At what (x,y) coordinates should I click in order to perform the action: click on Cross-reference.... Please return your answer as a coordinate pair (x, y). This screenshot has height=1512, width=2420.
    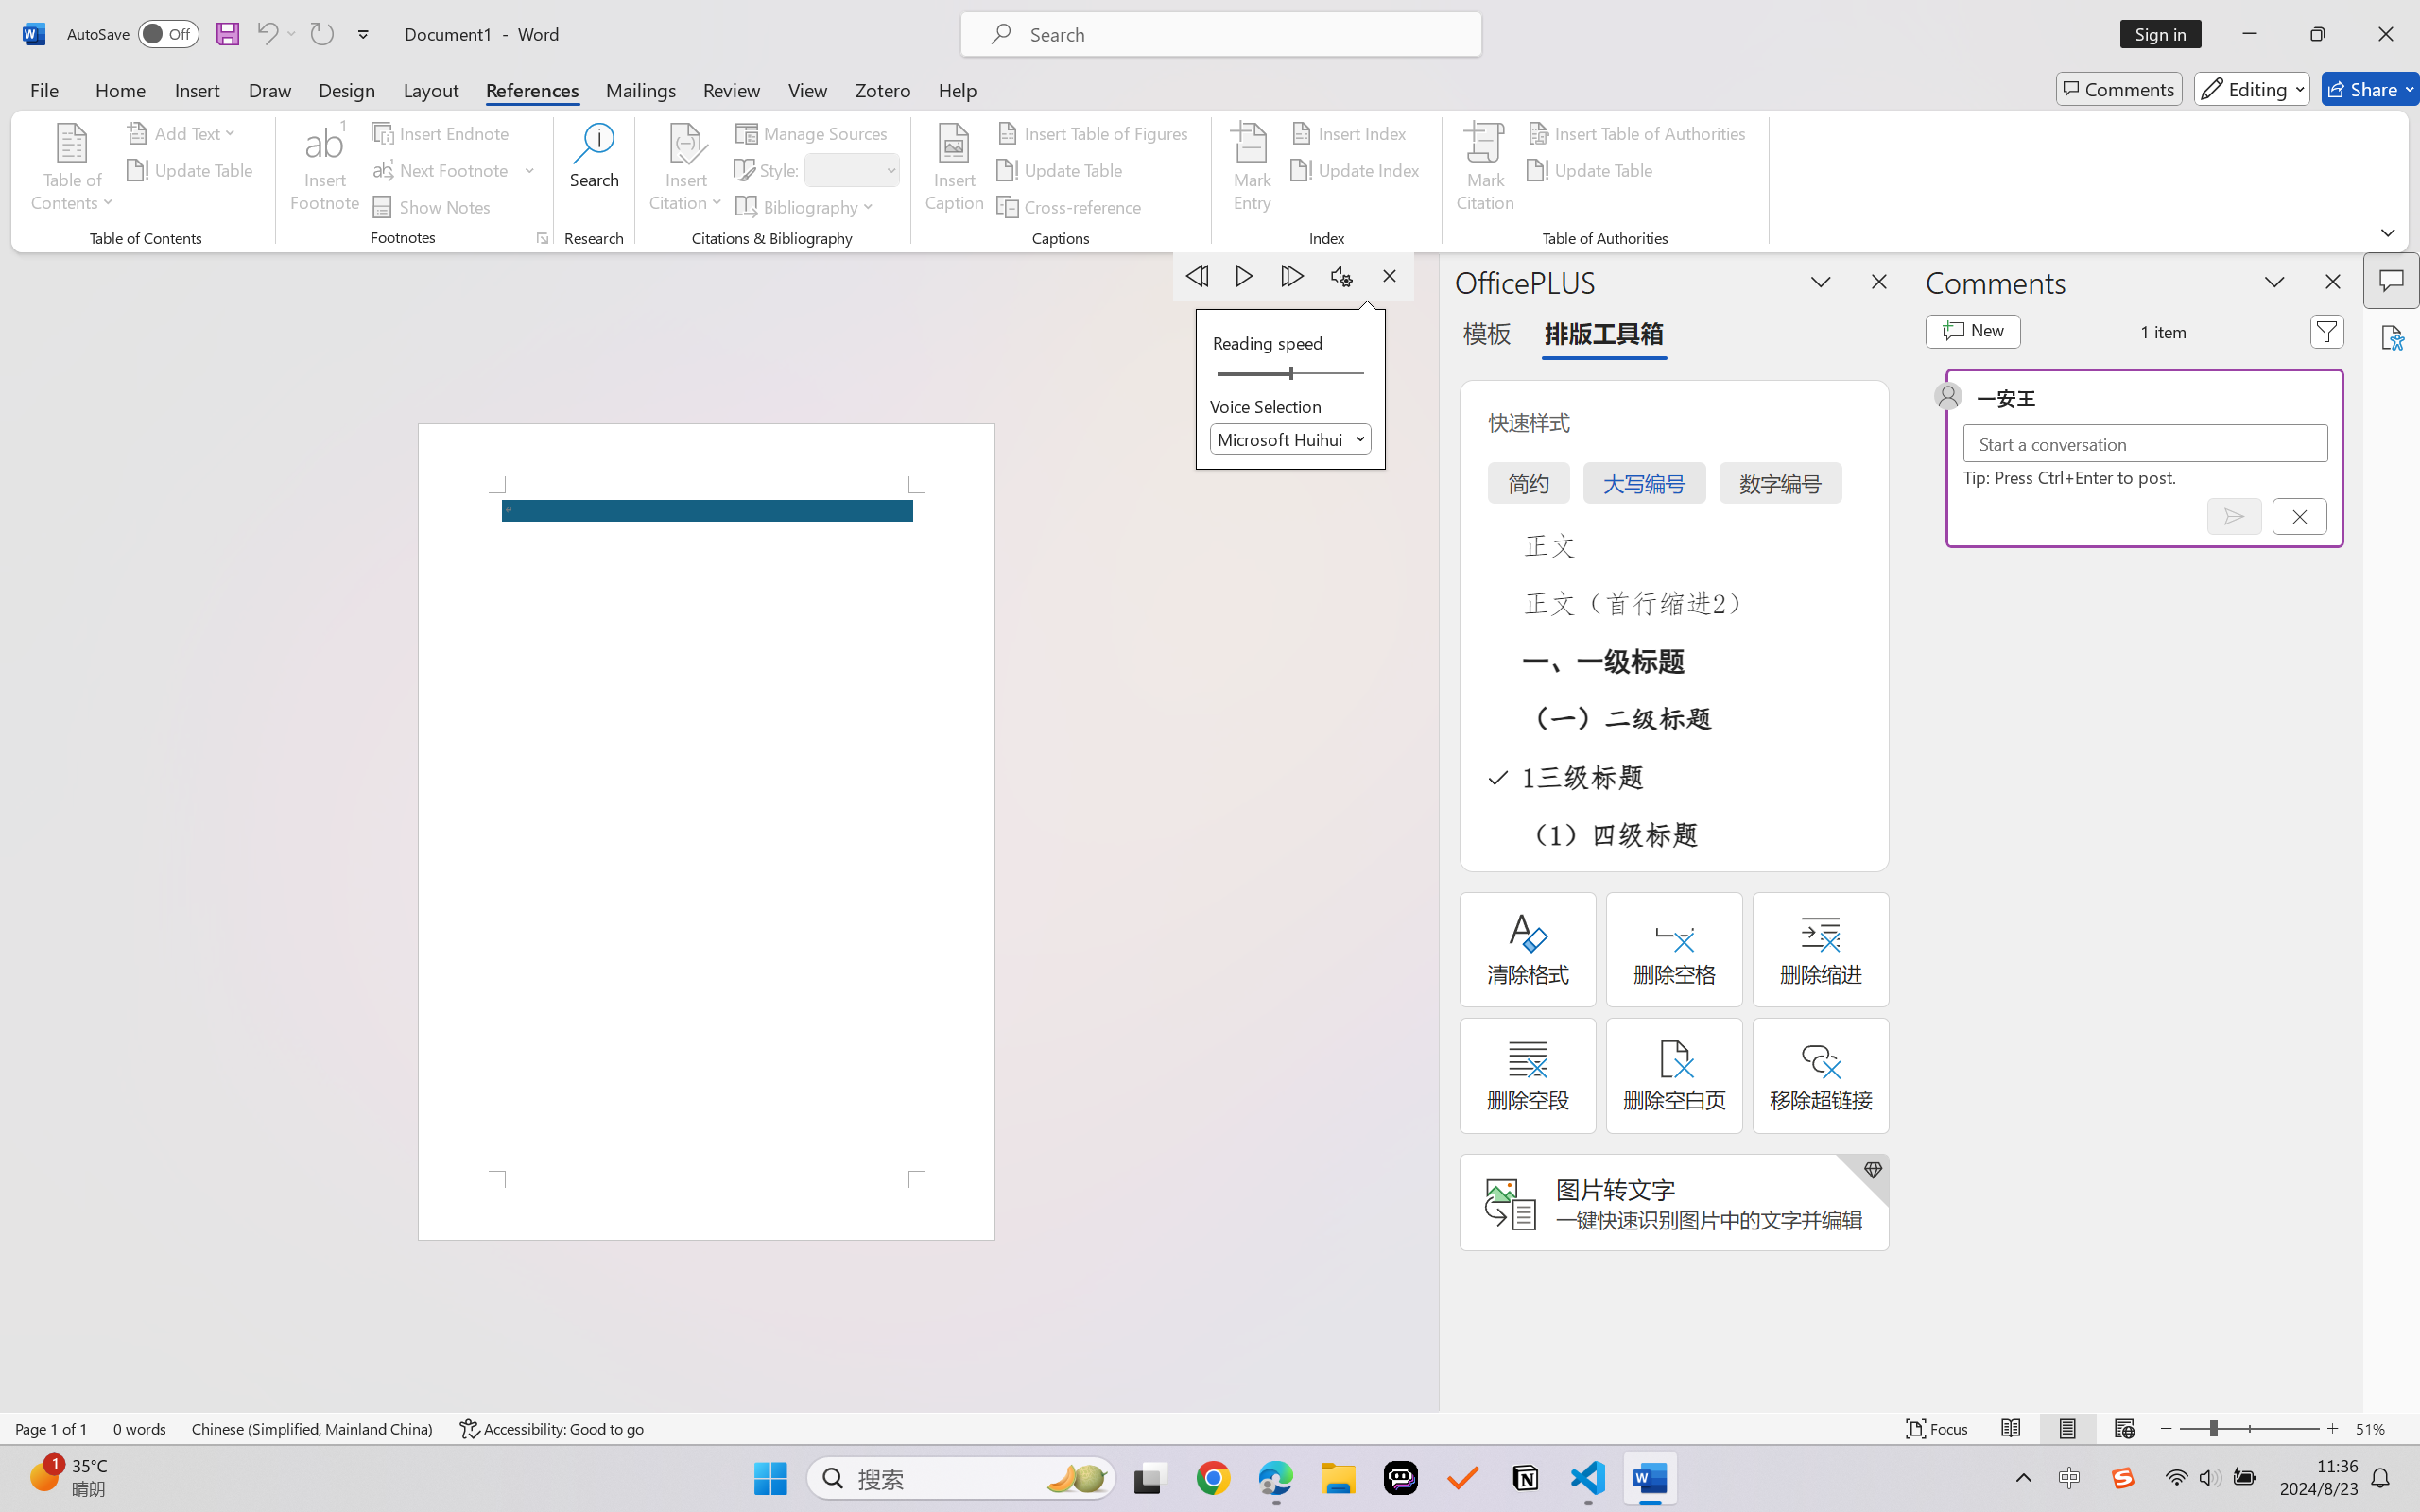
    Looking at the image, I should click on (1072, 206).